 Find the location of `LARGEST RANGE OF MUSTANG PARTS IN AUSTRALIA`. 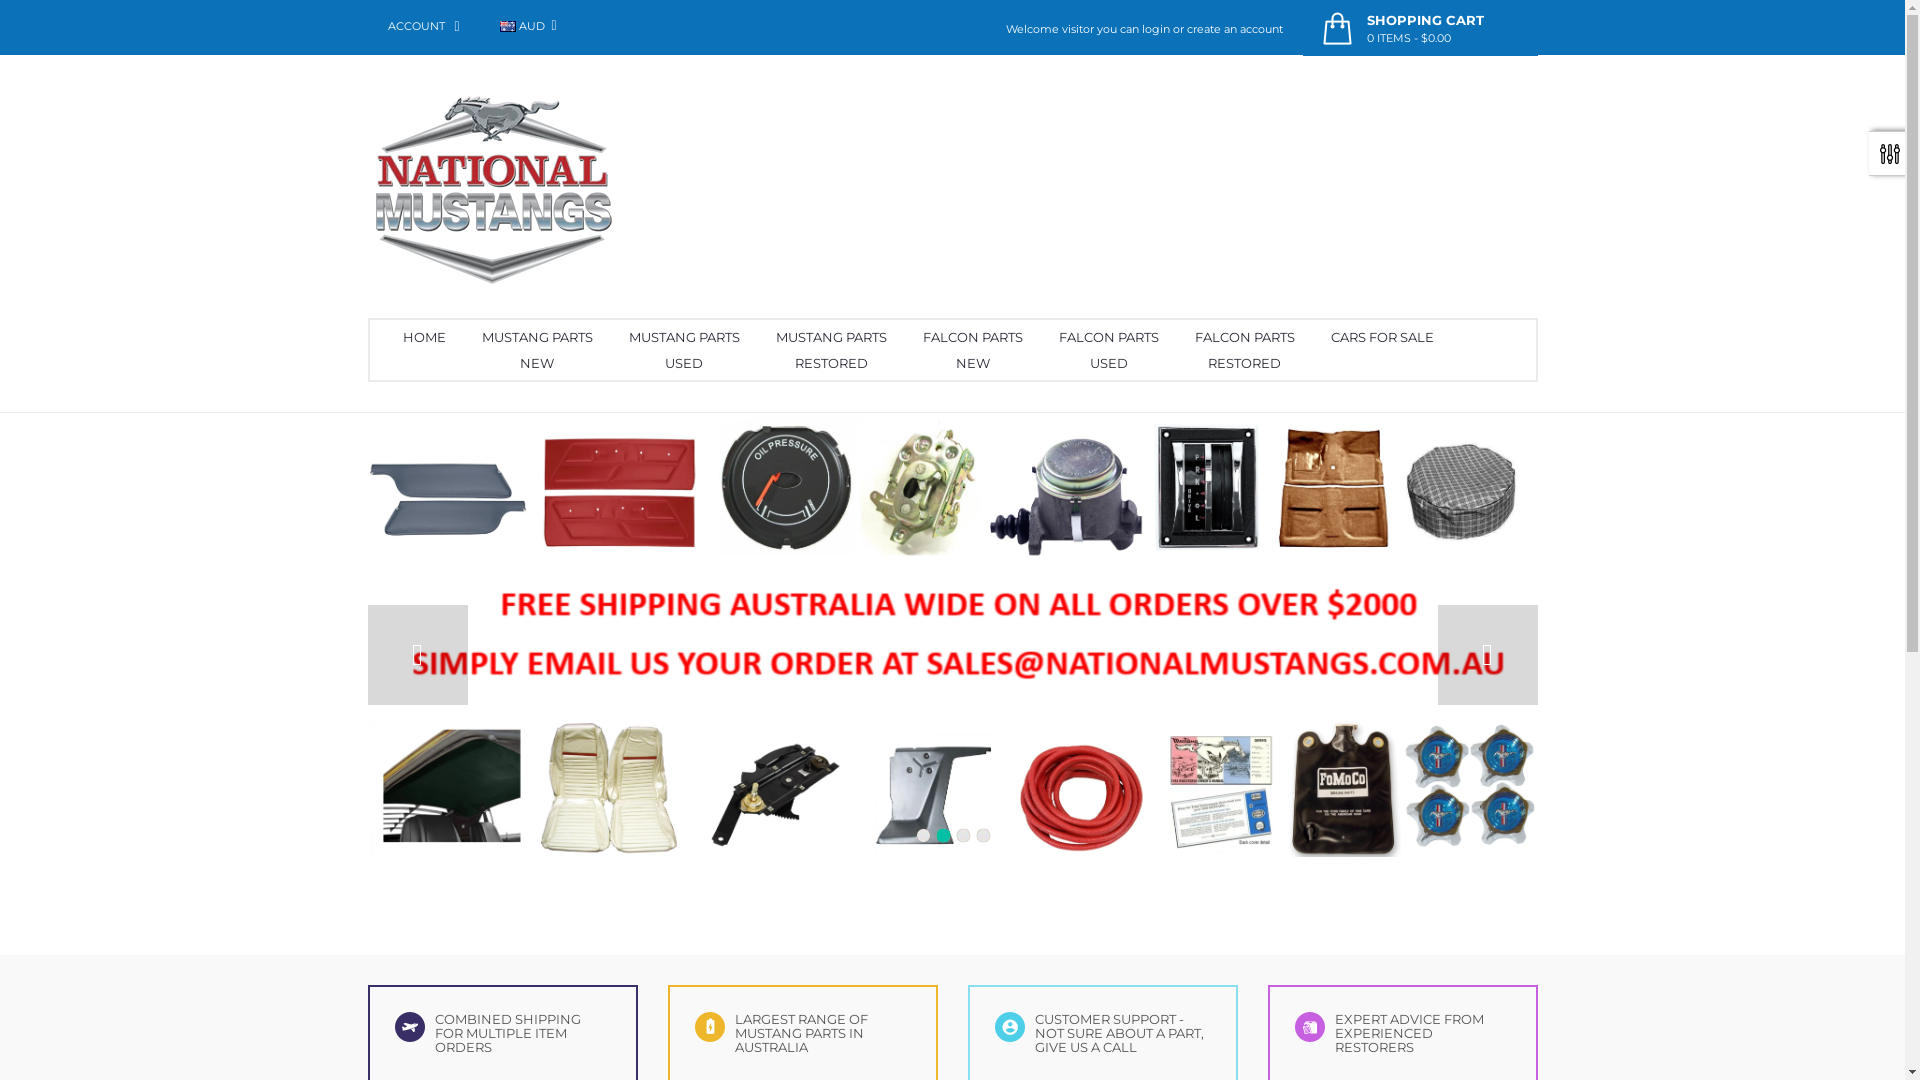

LARGEST RANGE OF MUSTANG PARTS IN AUSTRALIA is located at coordinates (709, 1027).